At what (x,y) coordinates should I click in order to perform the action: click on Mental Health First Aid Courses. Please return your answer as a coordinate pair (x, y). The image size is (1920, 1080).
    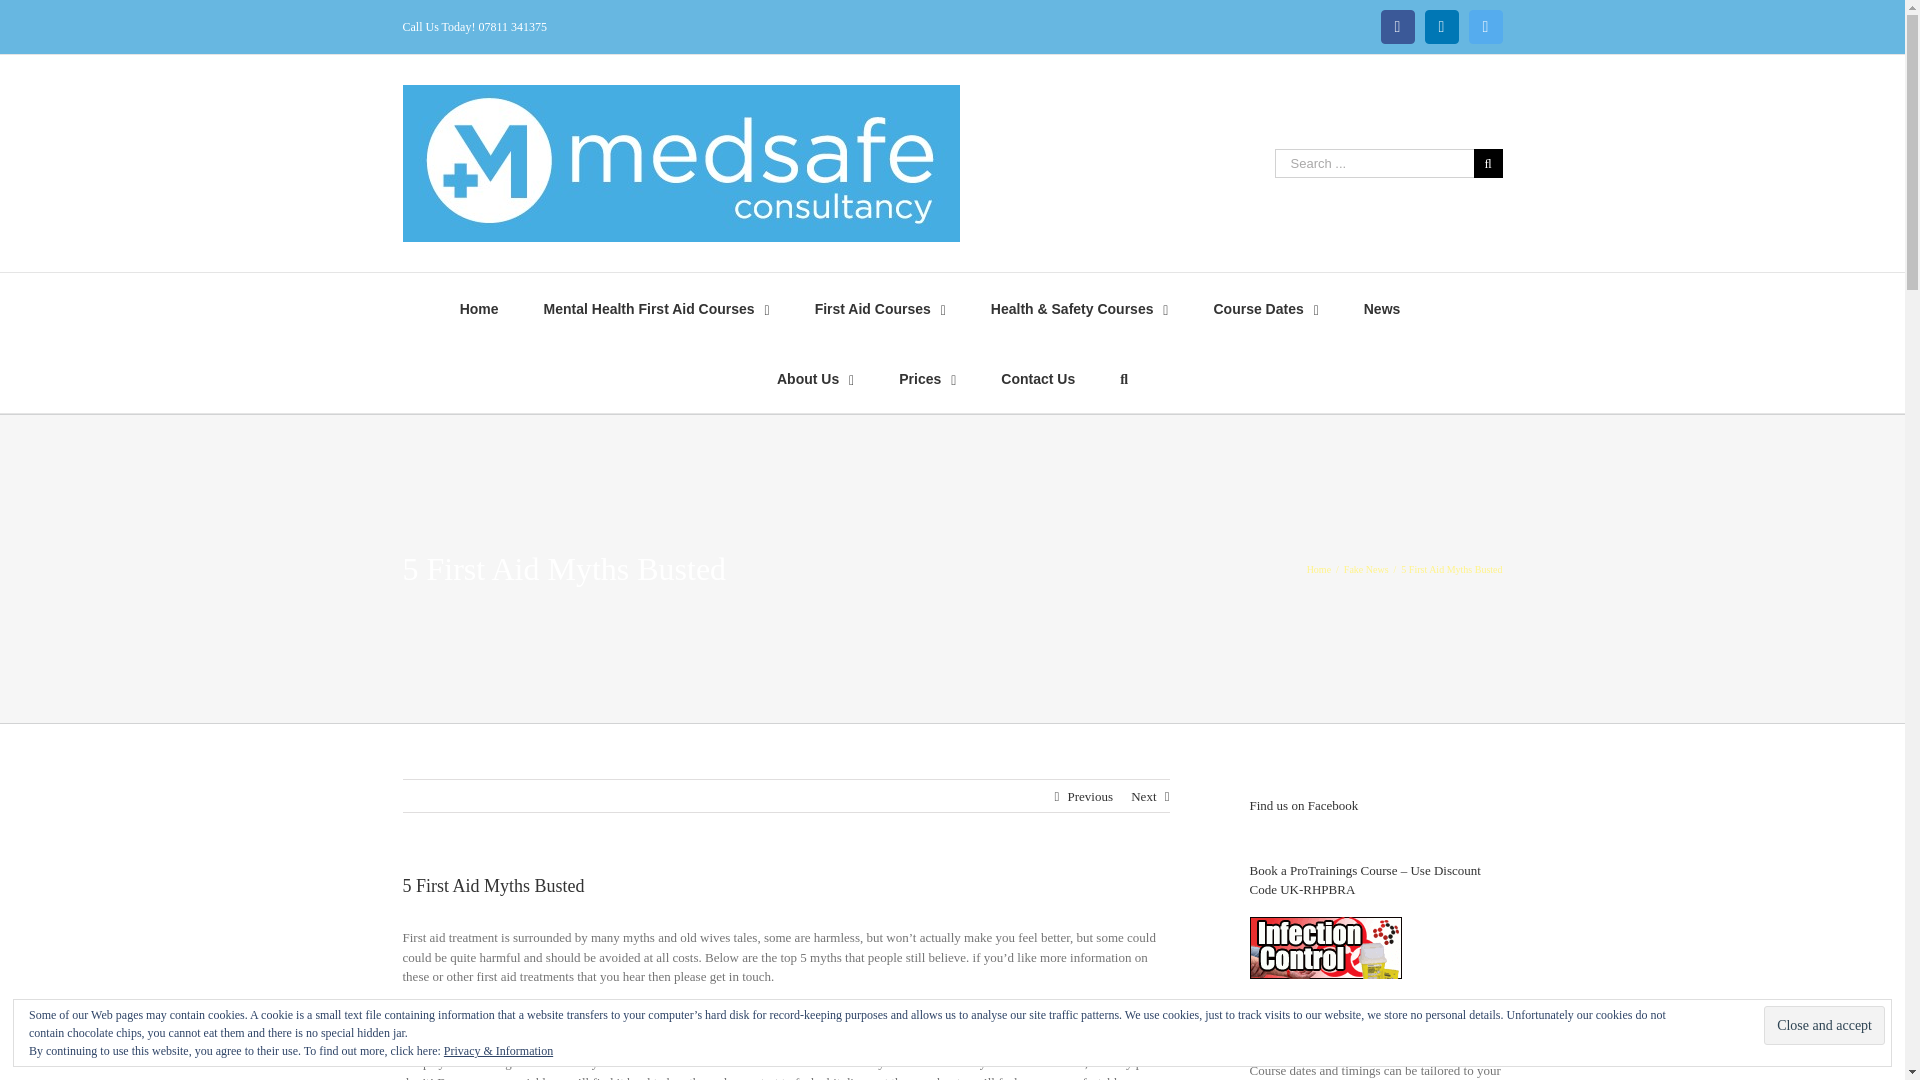
    Looking at the image, I should click on (656, 308).